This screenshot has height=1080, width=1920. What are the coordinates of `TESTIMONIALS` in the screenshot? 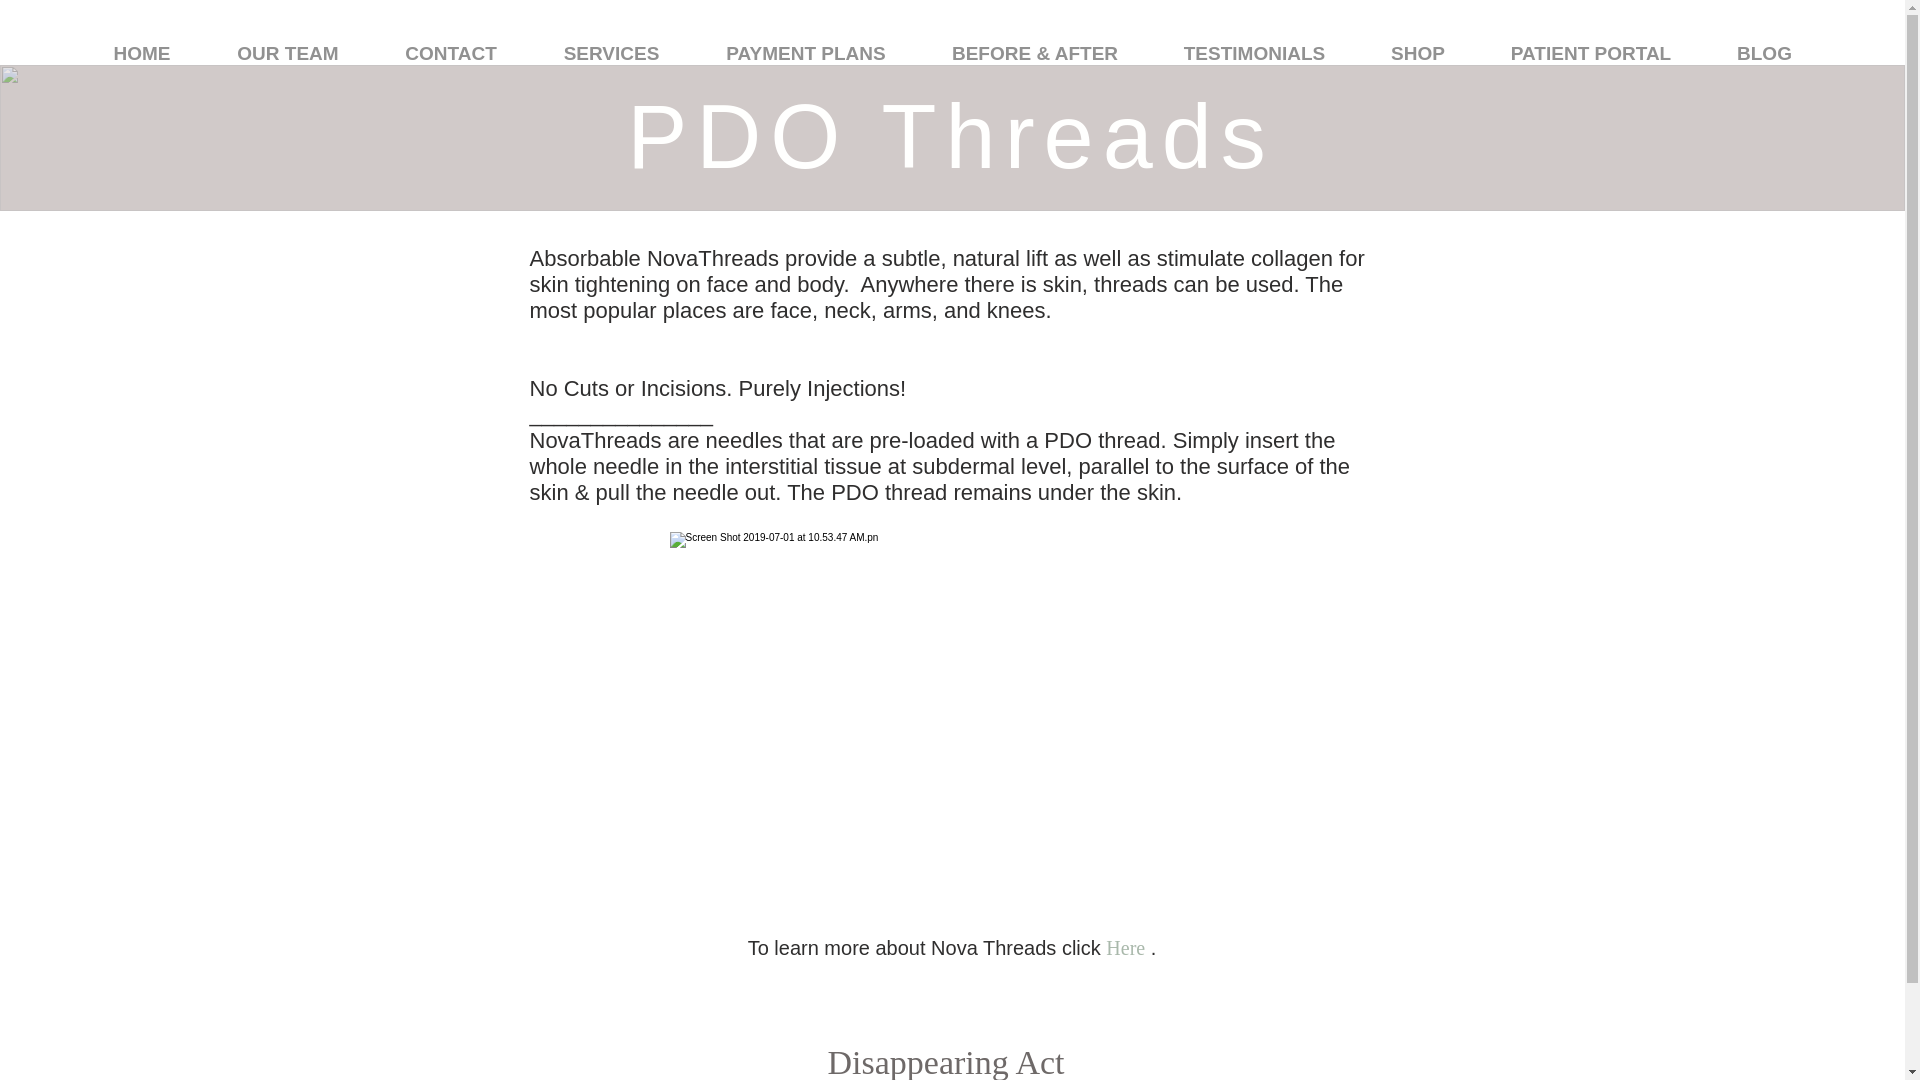 It's located at (1254, 52).